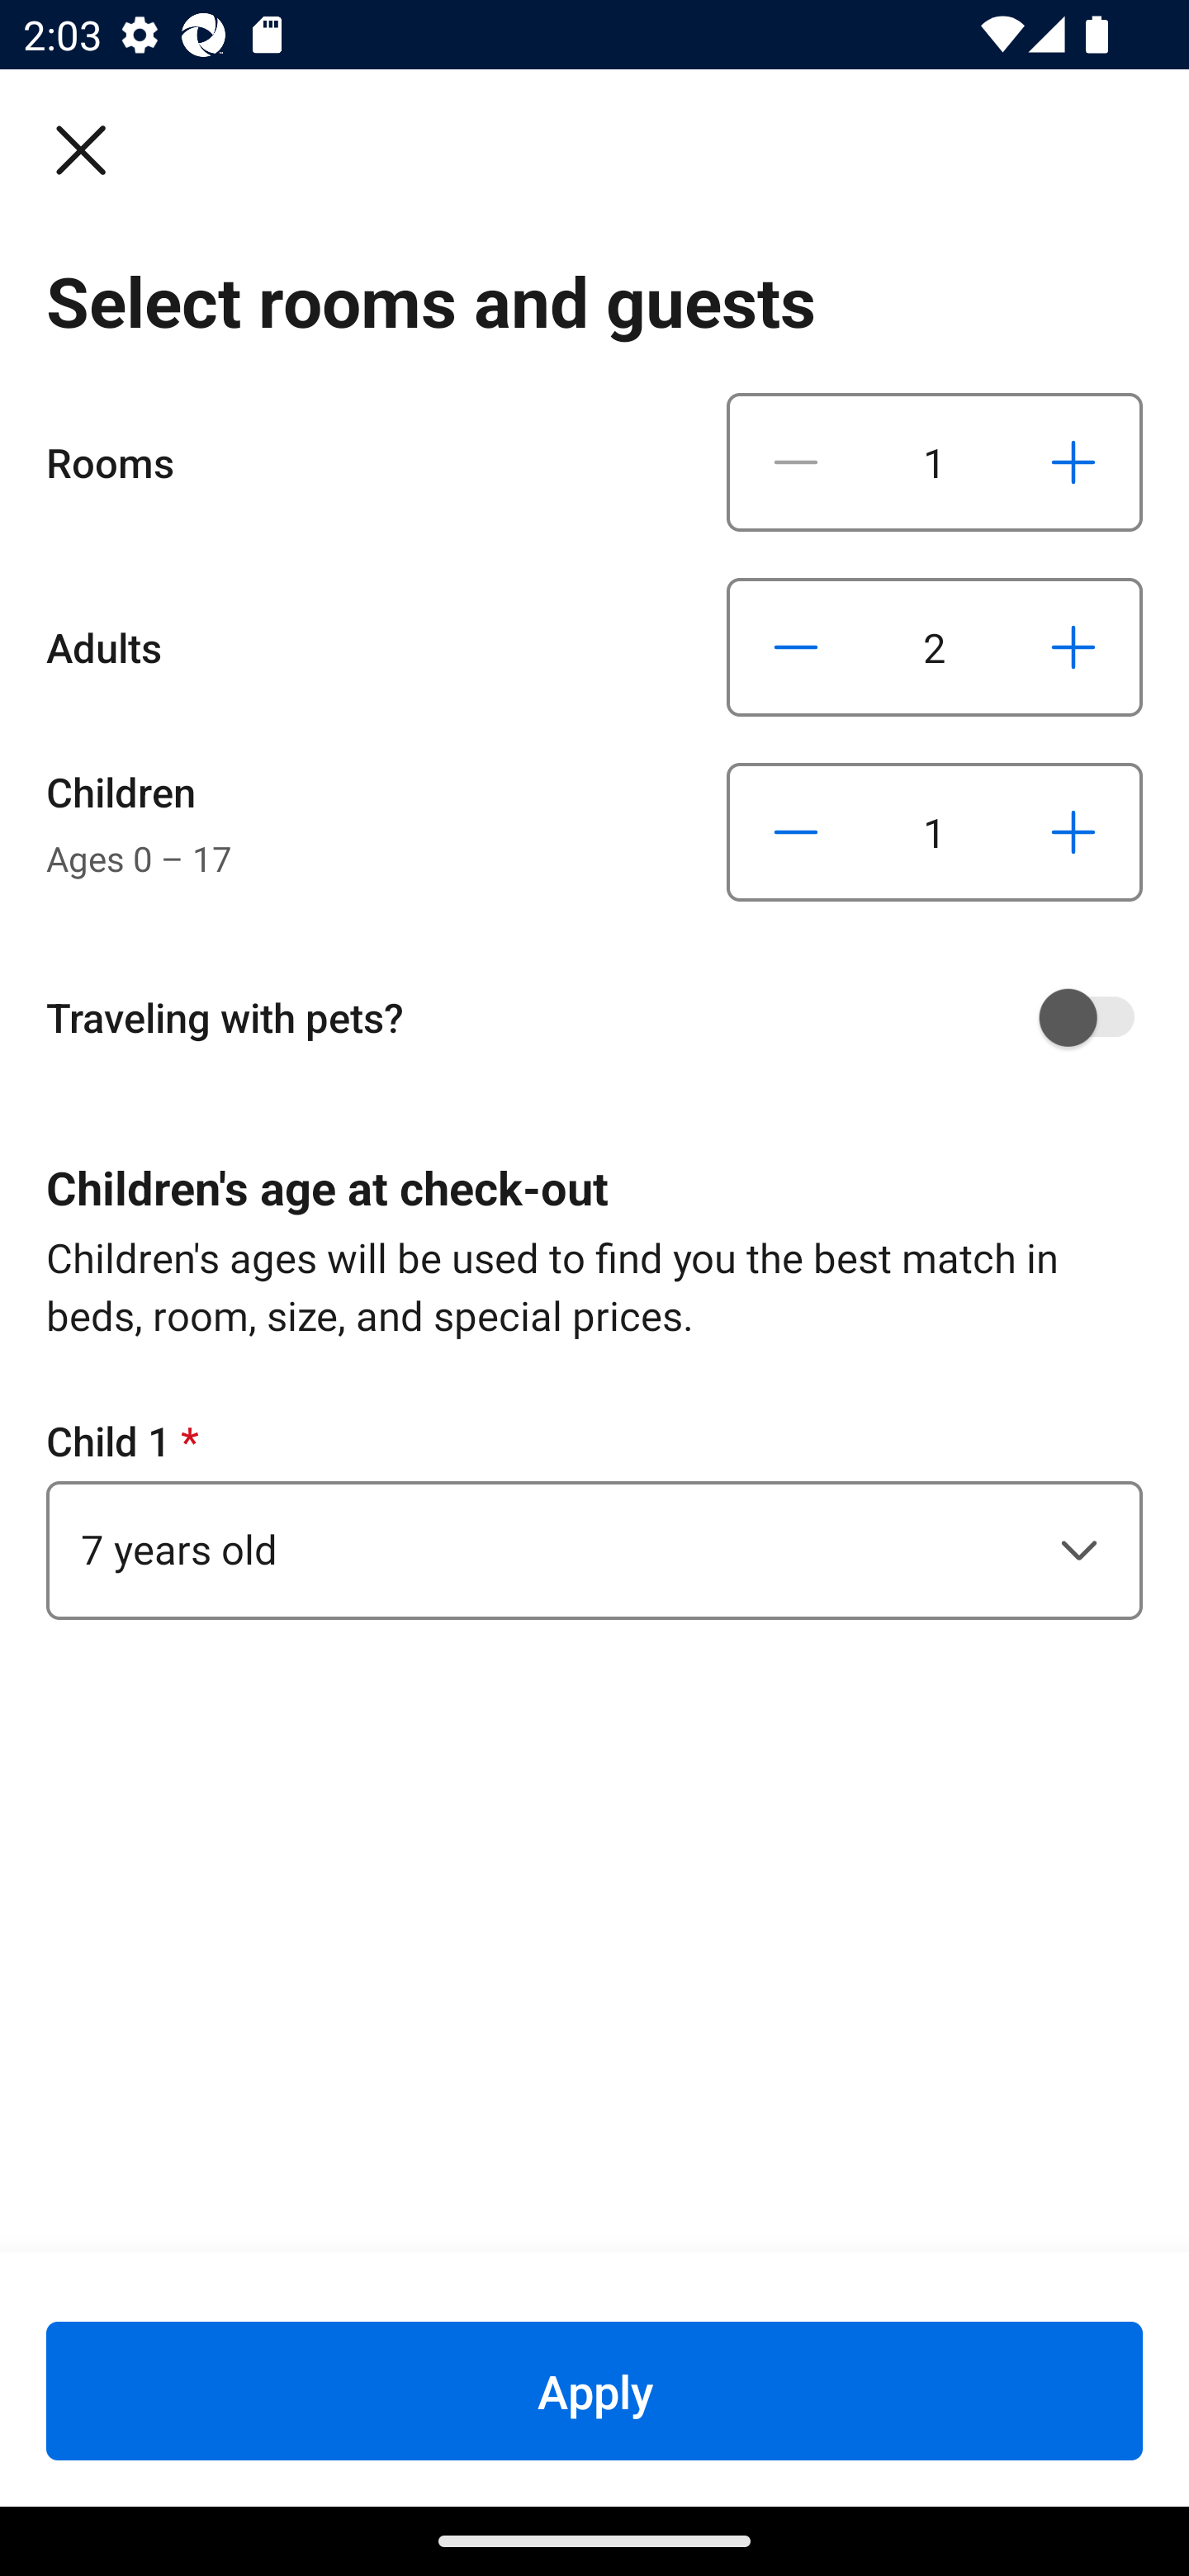  Describe the element at coordinates (594, 2390) in the screenshot. I see `Apply` at that location.